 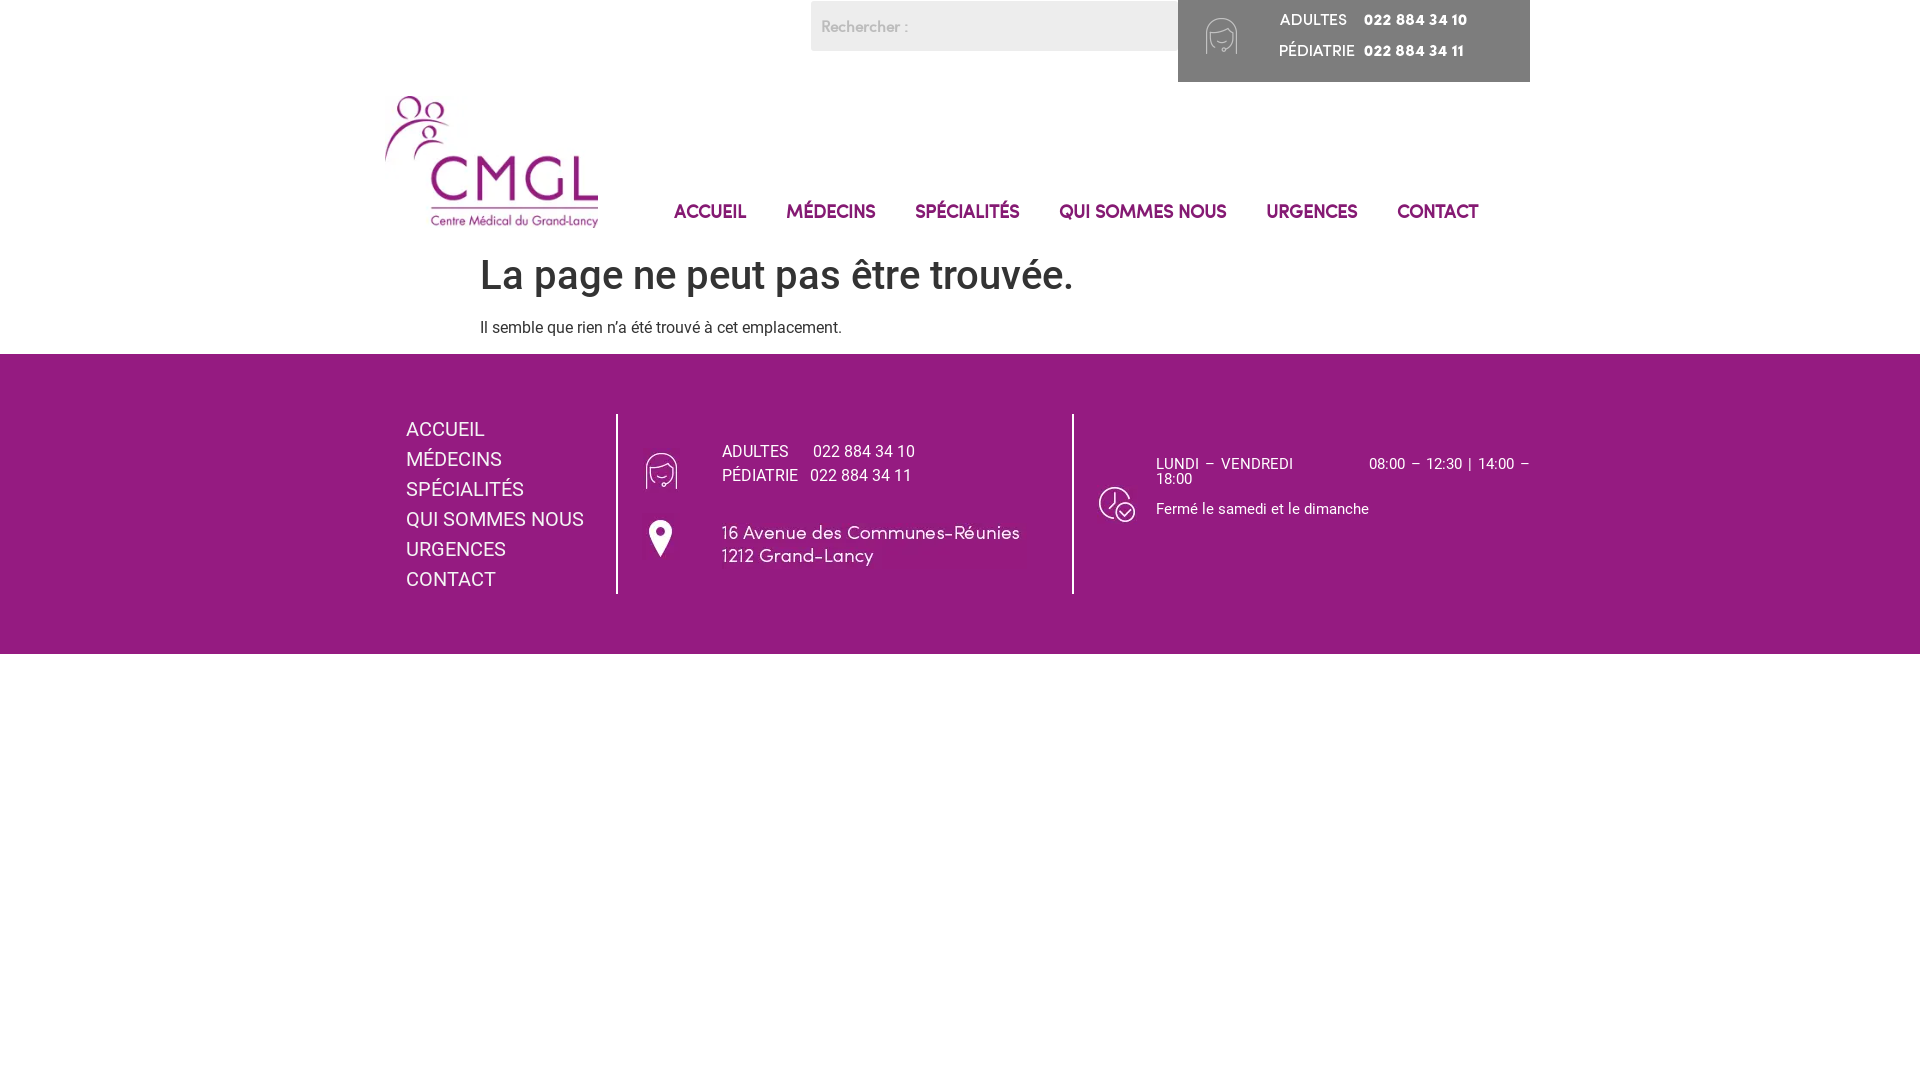 What do you see at coordinates (502, 579) in the screenshot?
I see `CONTACT` at bounding box center [502, 579].